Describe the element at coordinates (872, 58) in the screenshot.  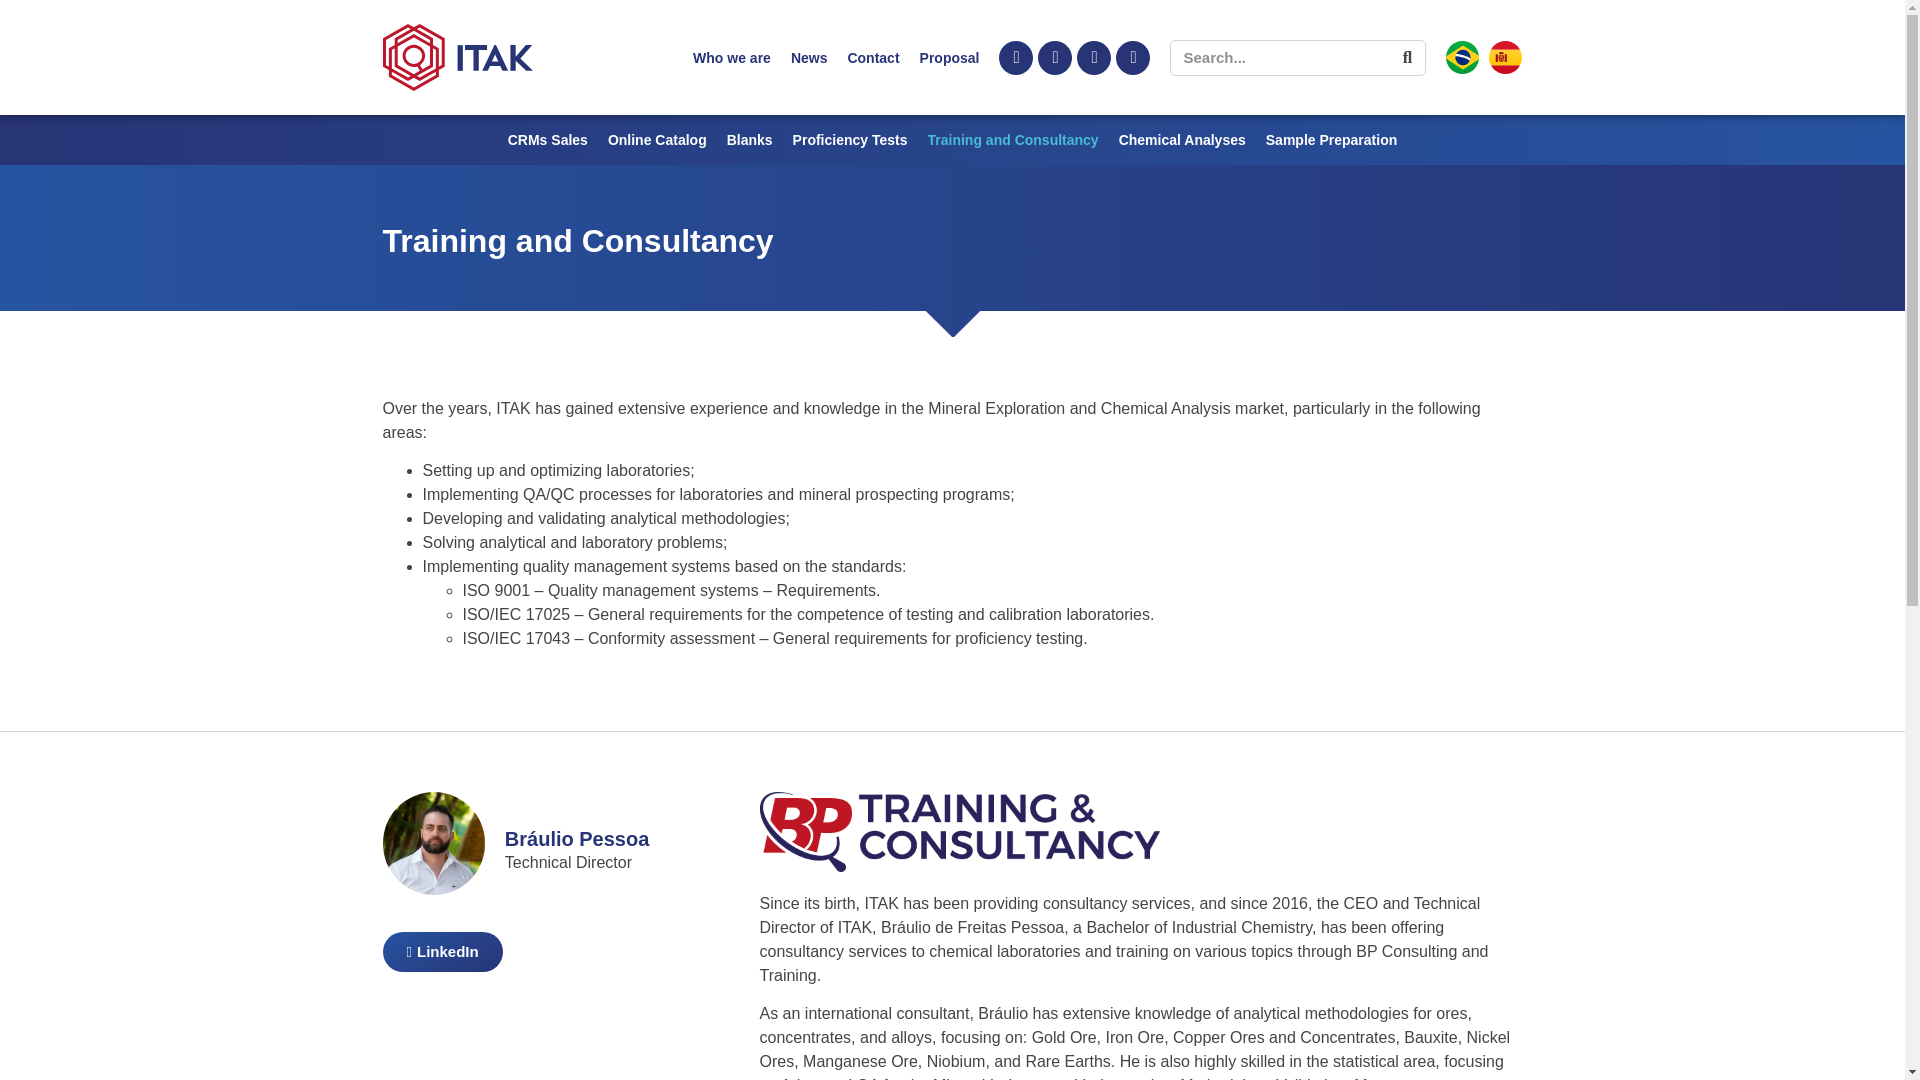
I see `Contact` at that location.